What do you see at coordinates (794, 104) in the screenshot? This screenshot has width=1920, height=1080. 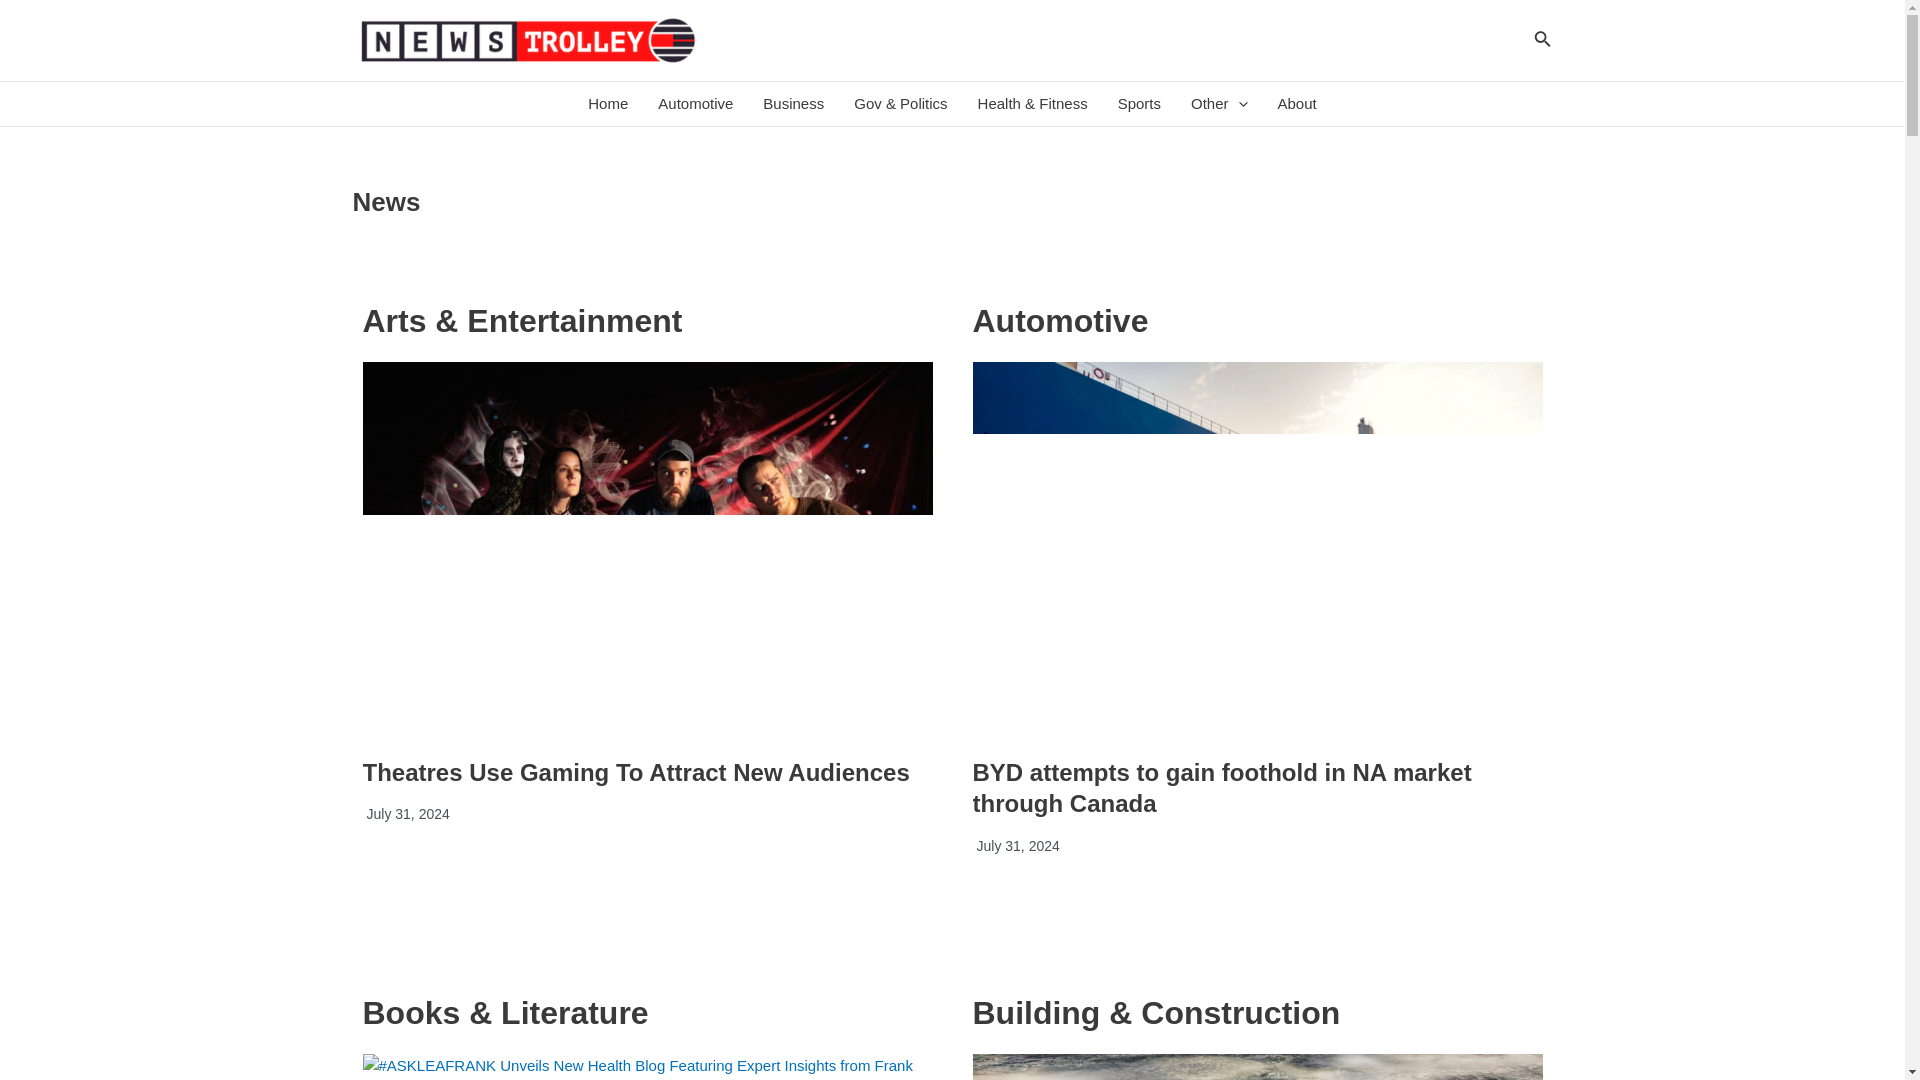 I see `Business` at bounding box center [794, 104].